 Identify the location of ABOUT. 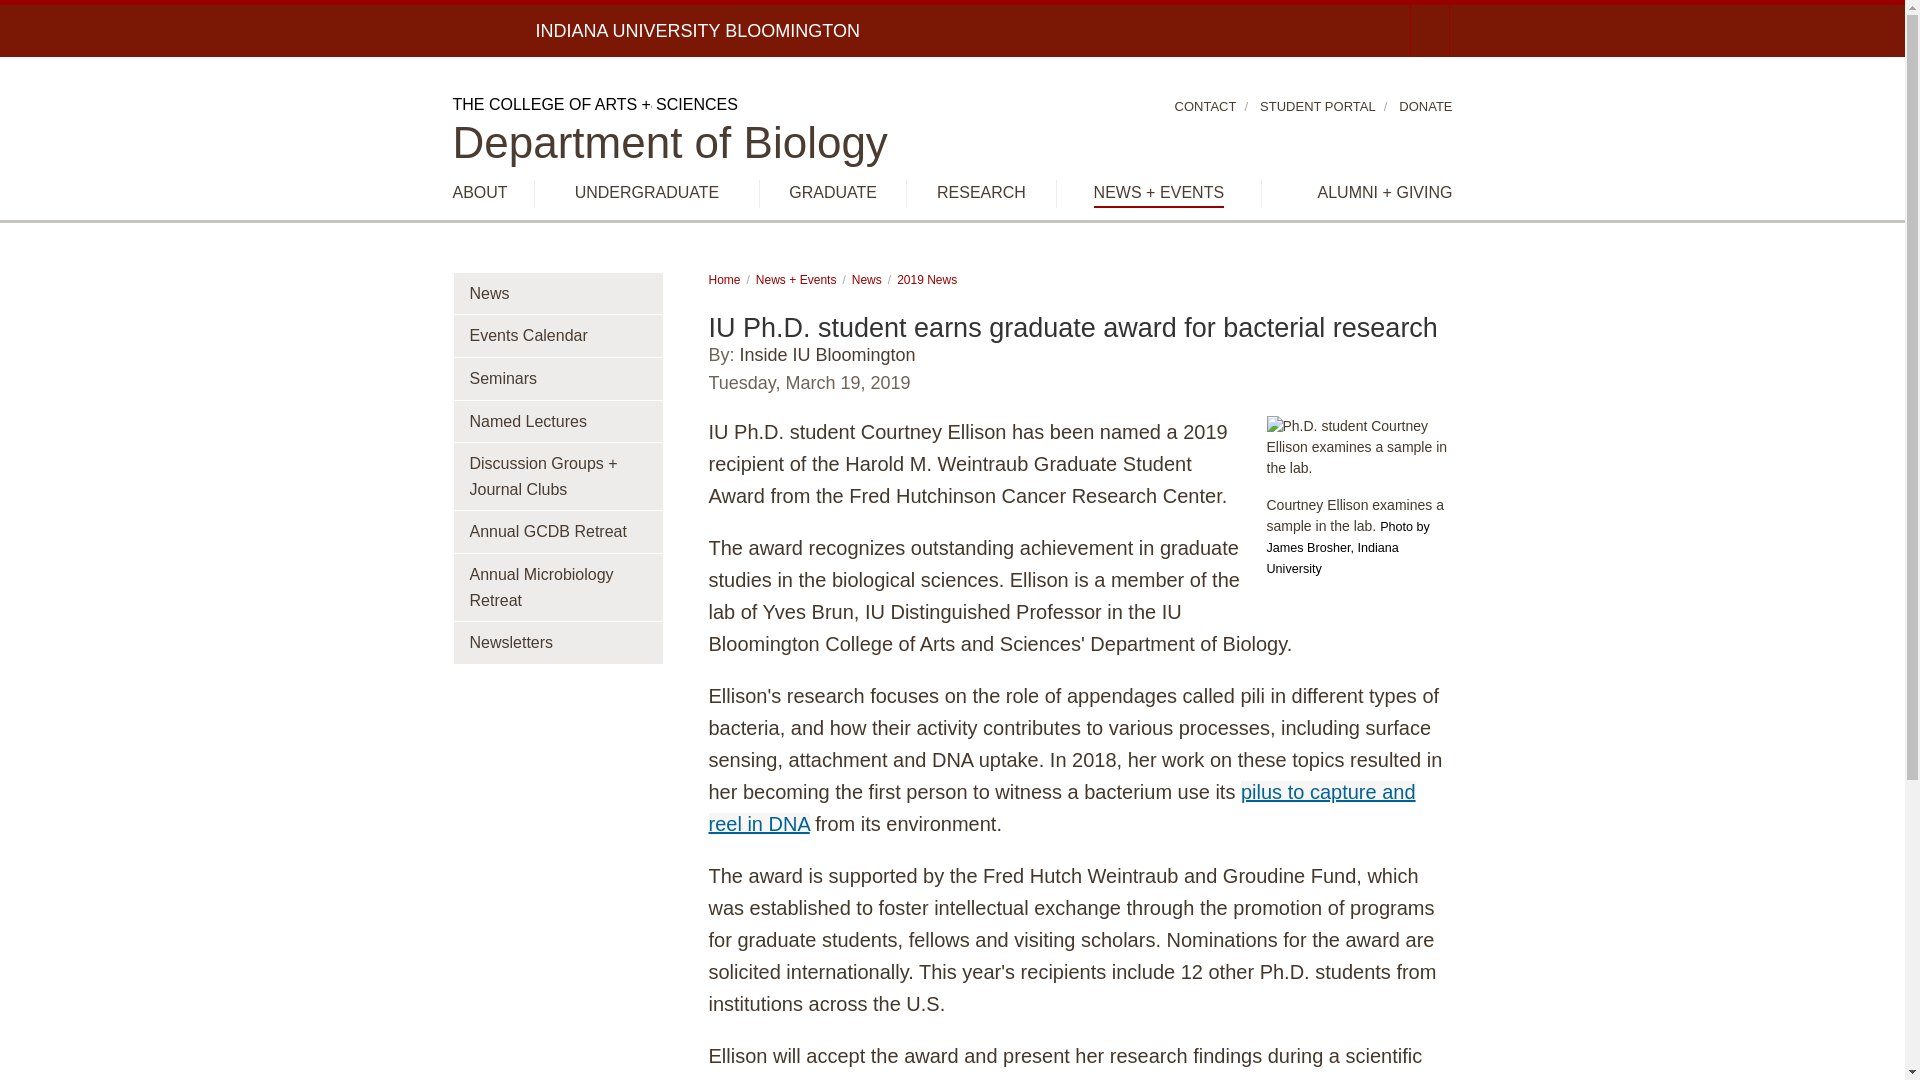
(478, 193).